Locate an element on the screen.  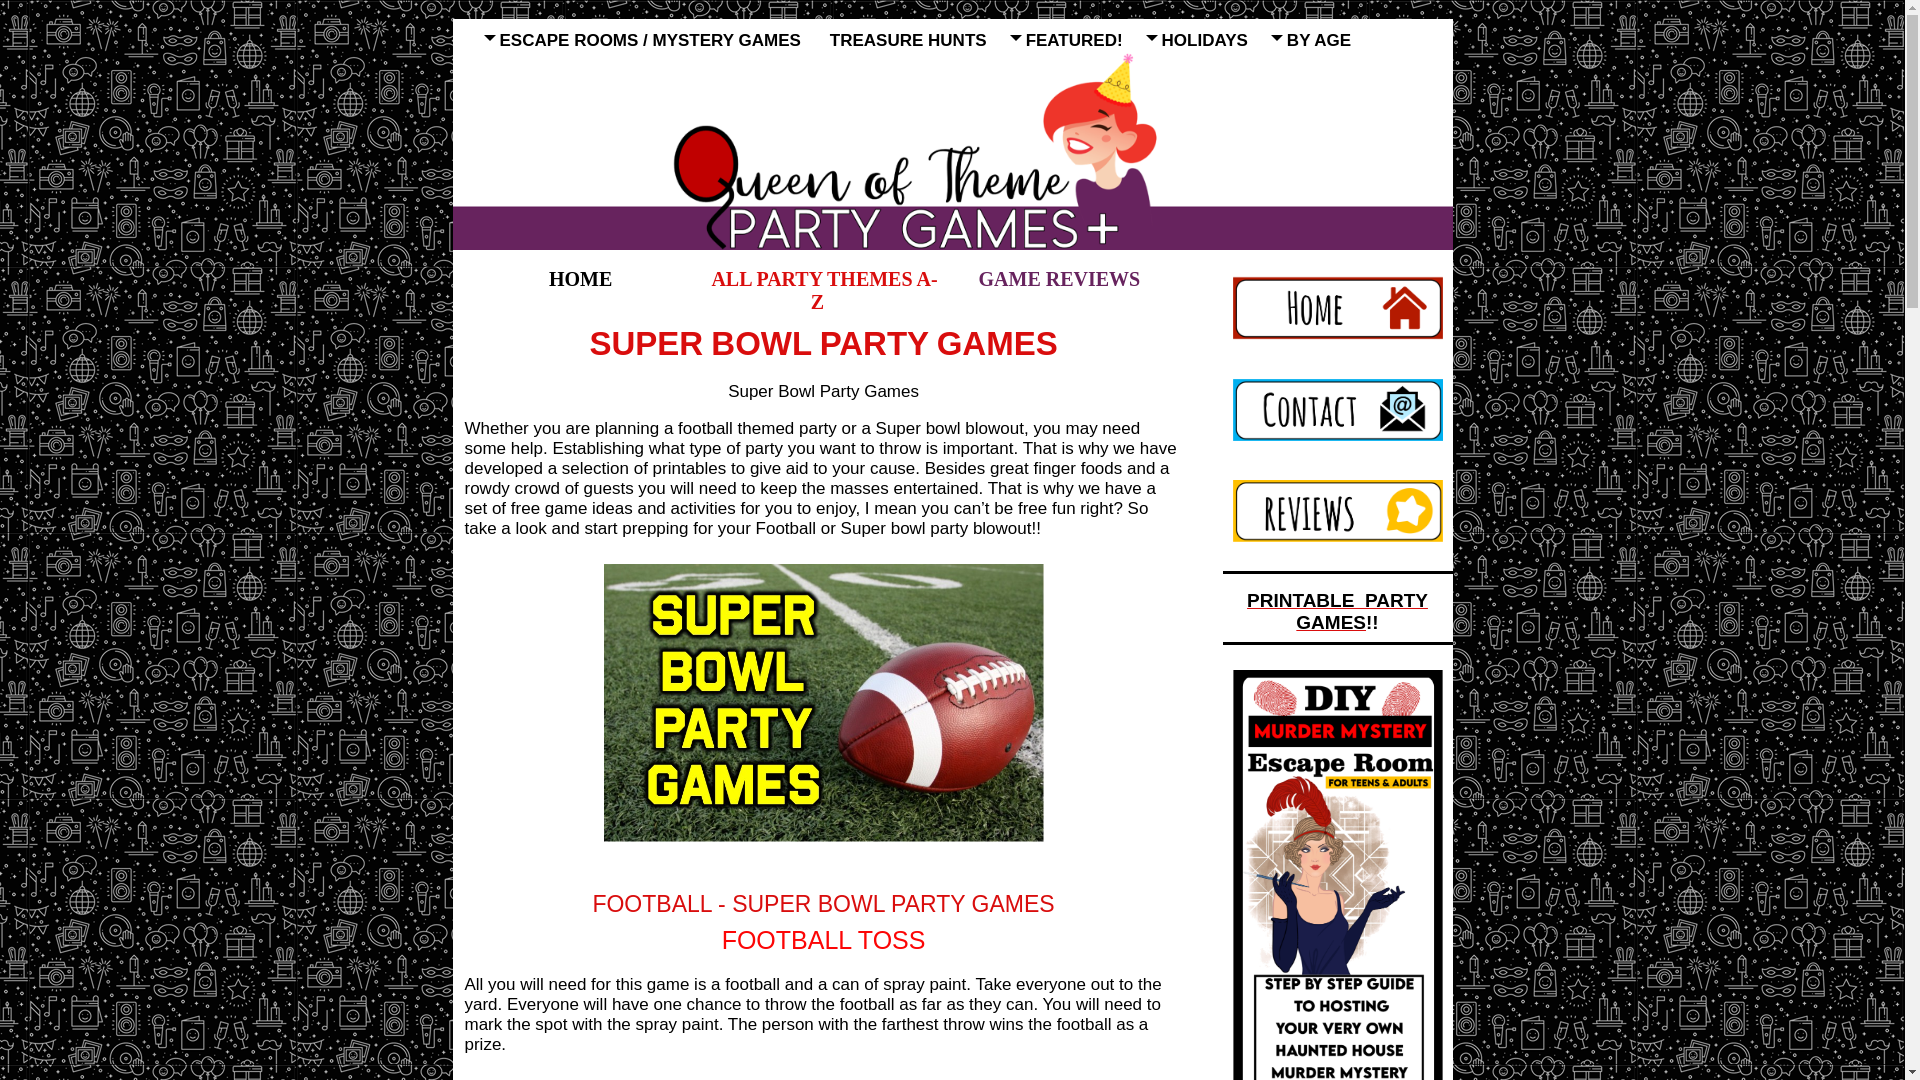
TREASURE HUNTS is located at coordinates (914, 36).